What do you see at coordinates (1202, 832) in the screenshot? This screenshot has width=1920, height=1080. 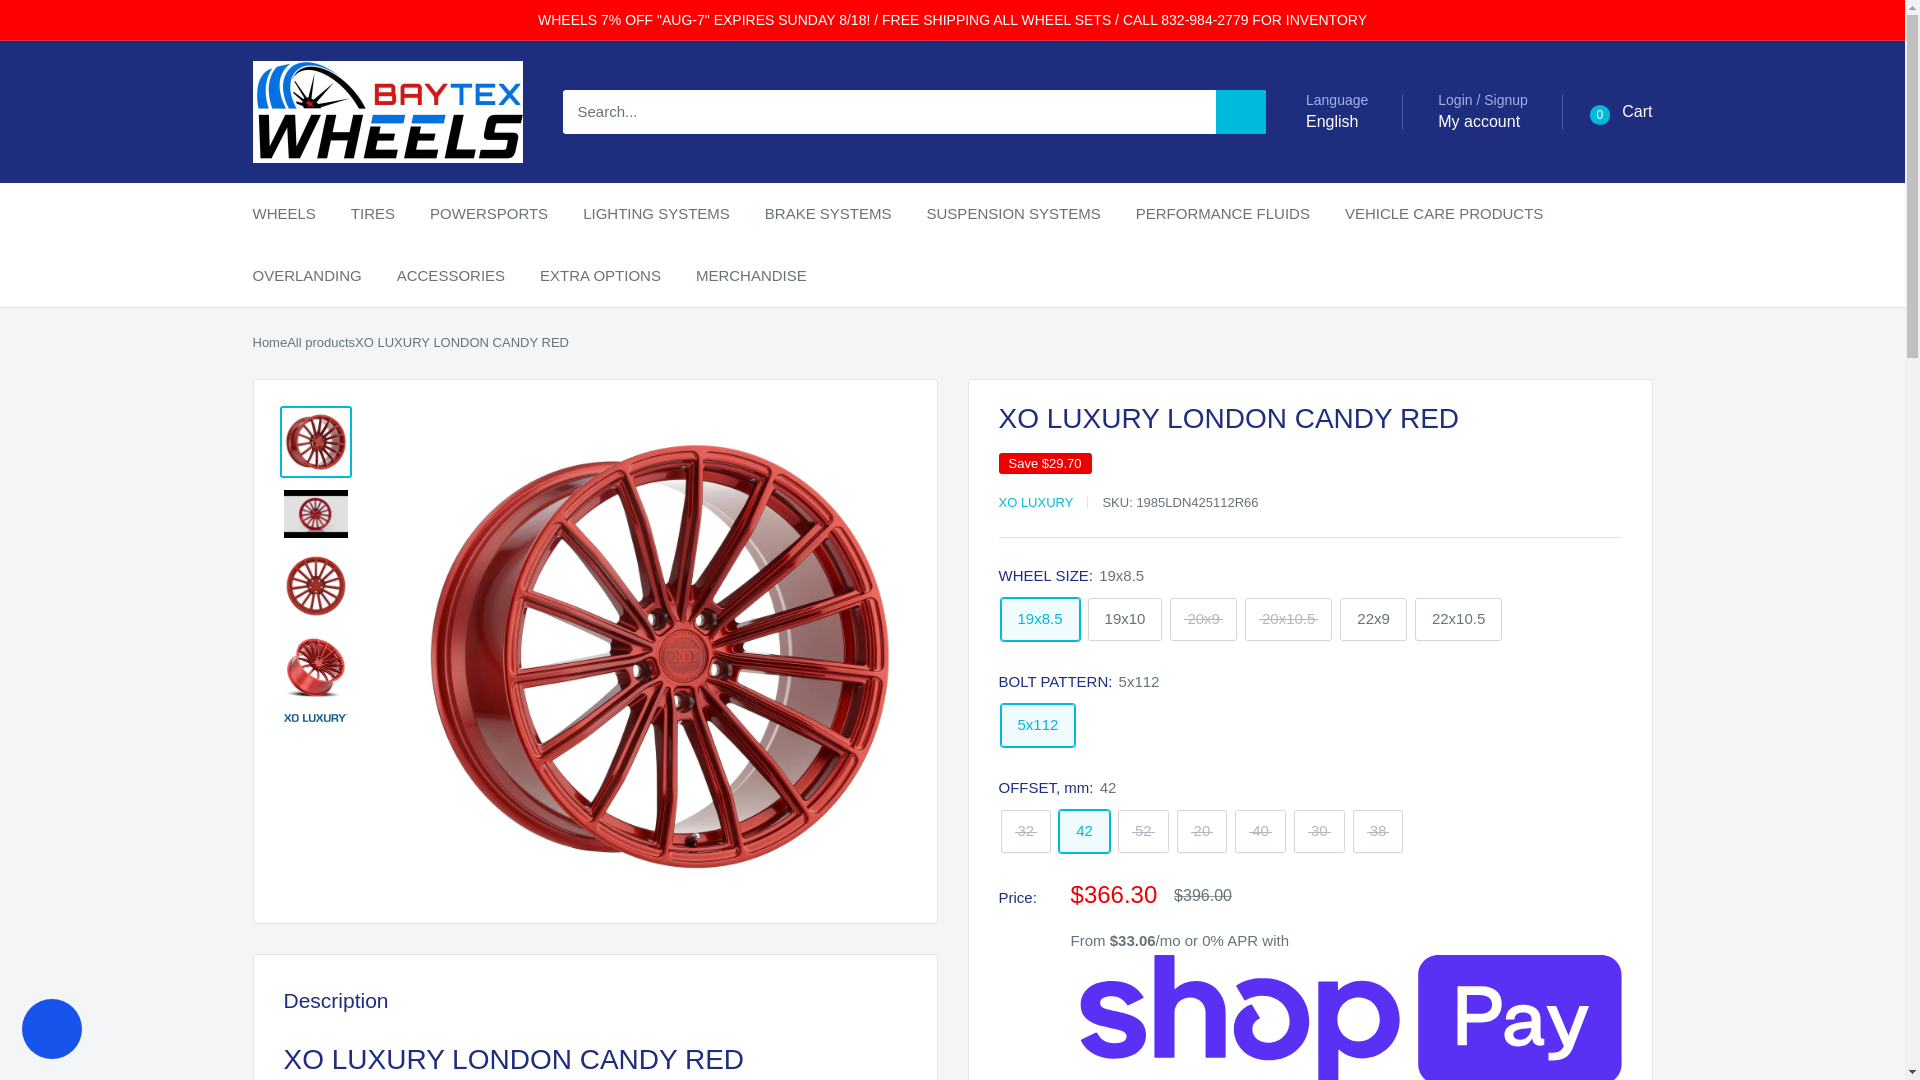 I see `20` at bounding box center [1202, 832].